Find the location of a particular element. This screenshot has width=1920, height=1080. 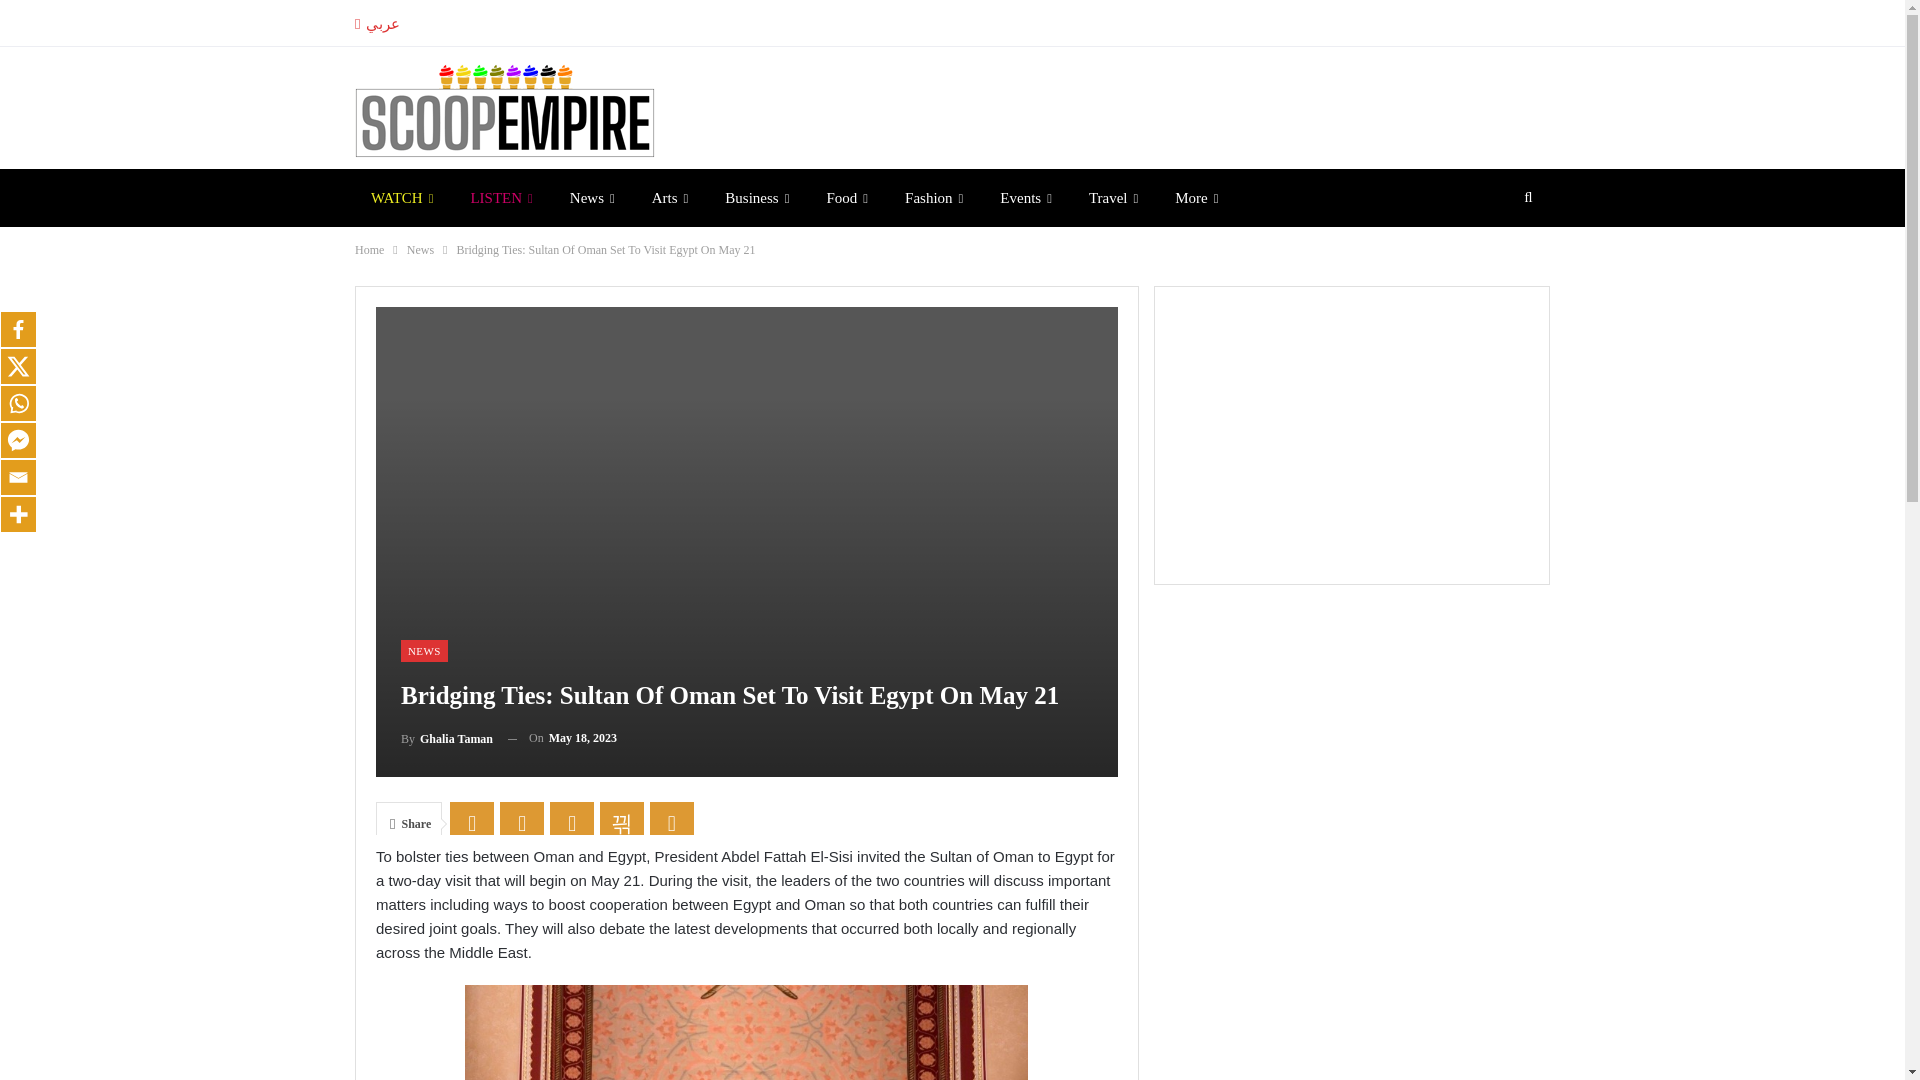

Business is located at coordinates (756, 197).